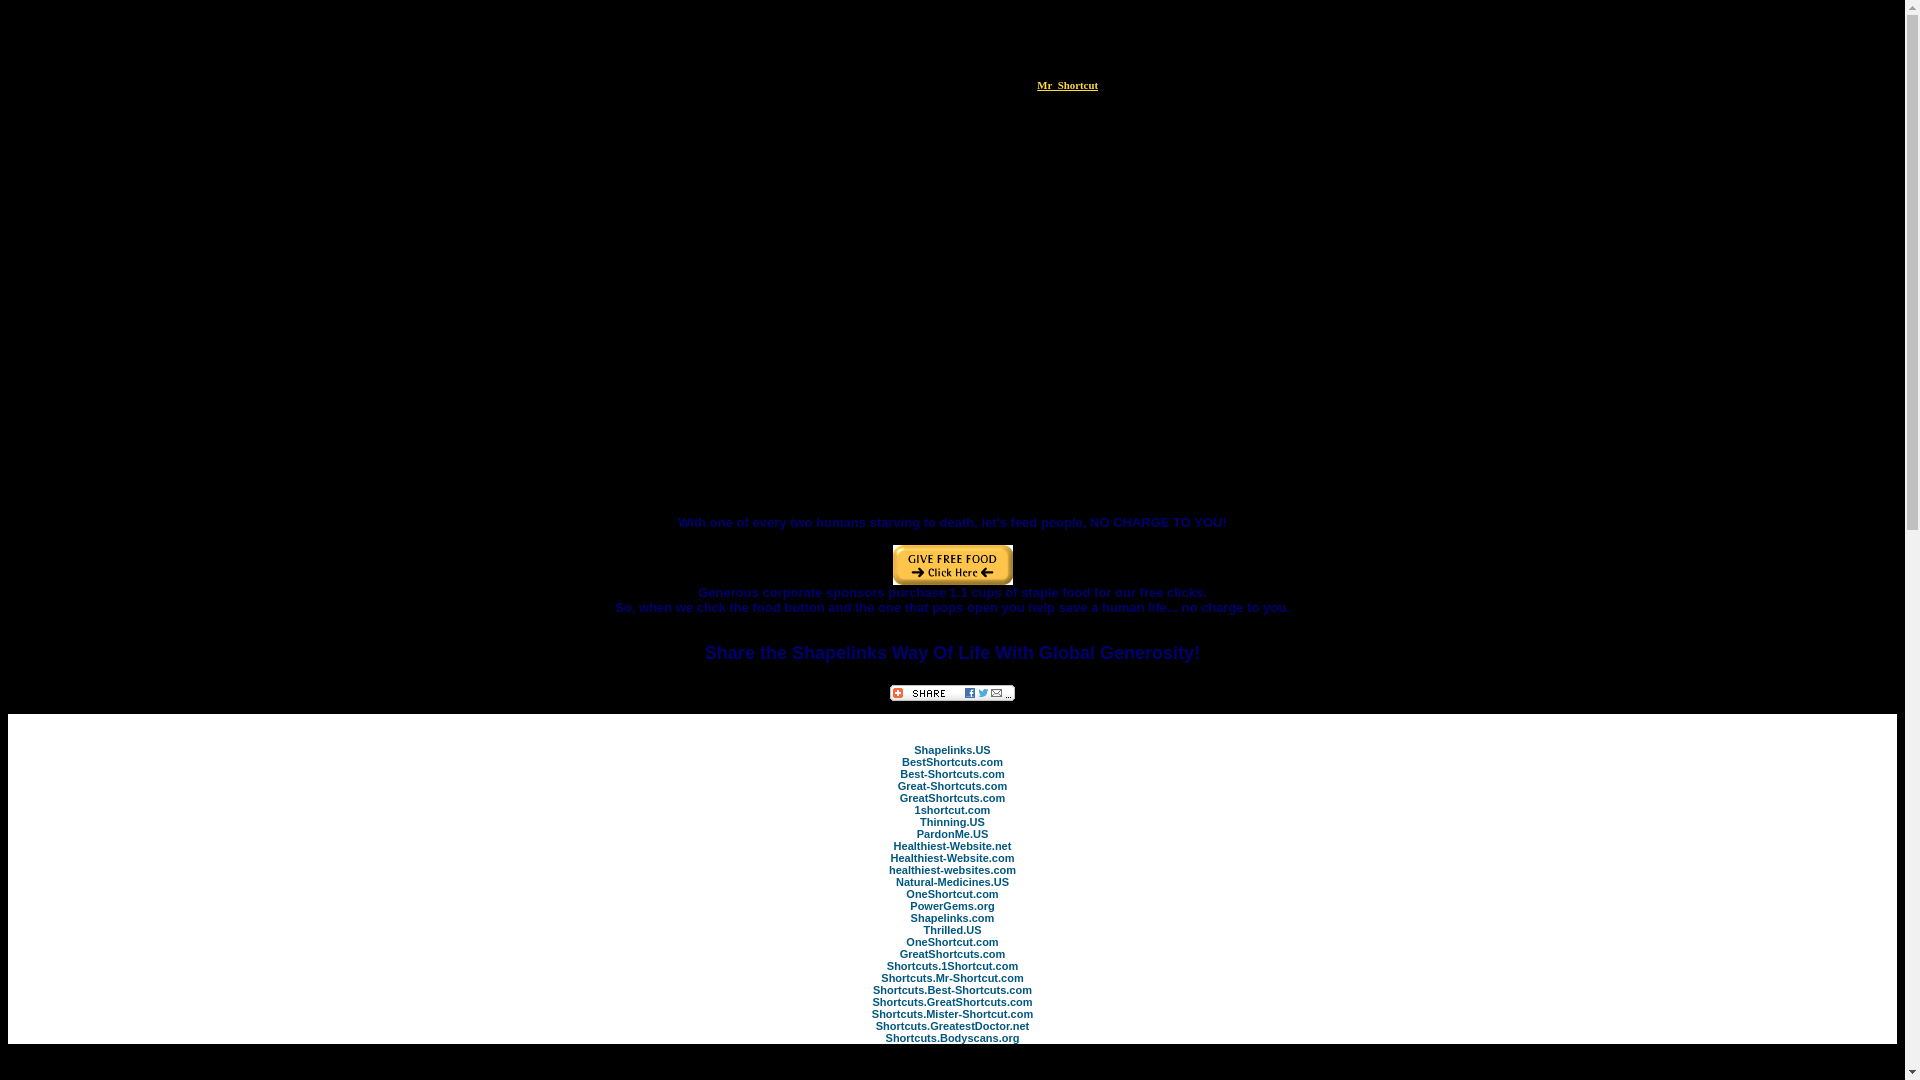 This screenshot has width=1920, height=1080. Describe the element at coordinates (952, 870) in the screenshot. I see `healthiest-websites.com` at that location.